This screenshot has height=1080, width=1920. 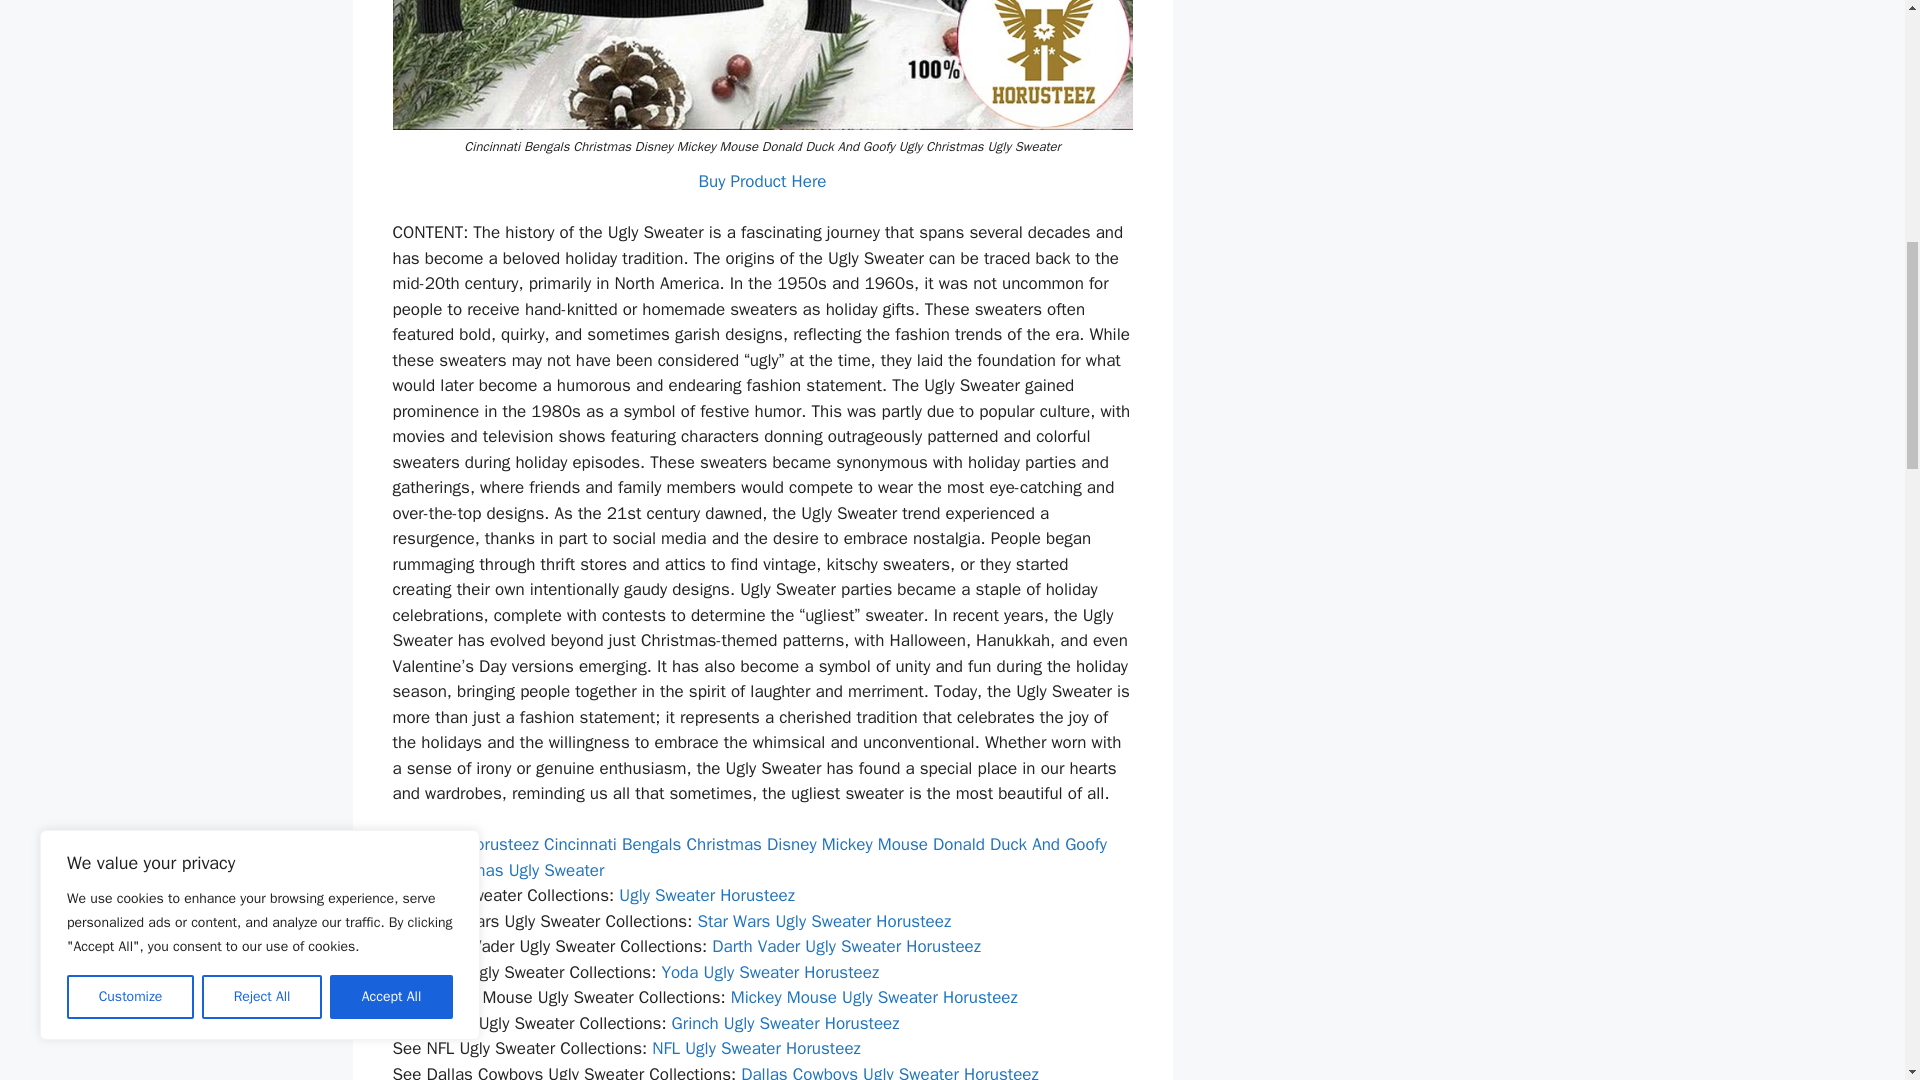 I want to click on Darth Vader Ugly Sweater Horusteez, so click(x=846, y=946).